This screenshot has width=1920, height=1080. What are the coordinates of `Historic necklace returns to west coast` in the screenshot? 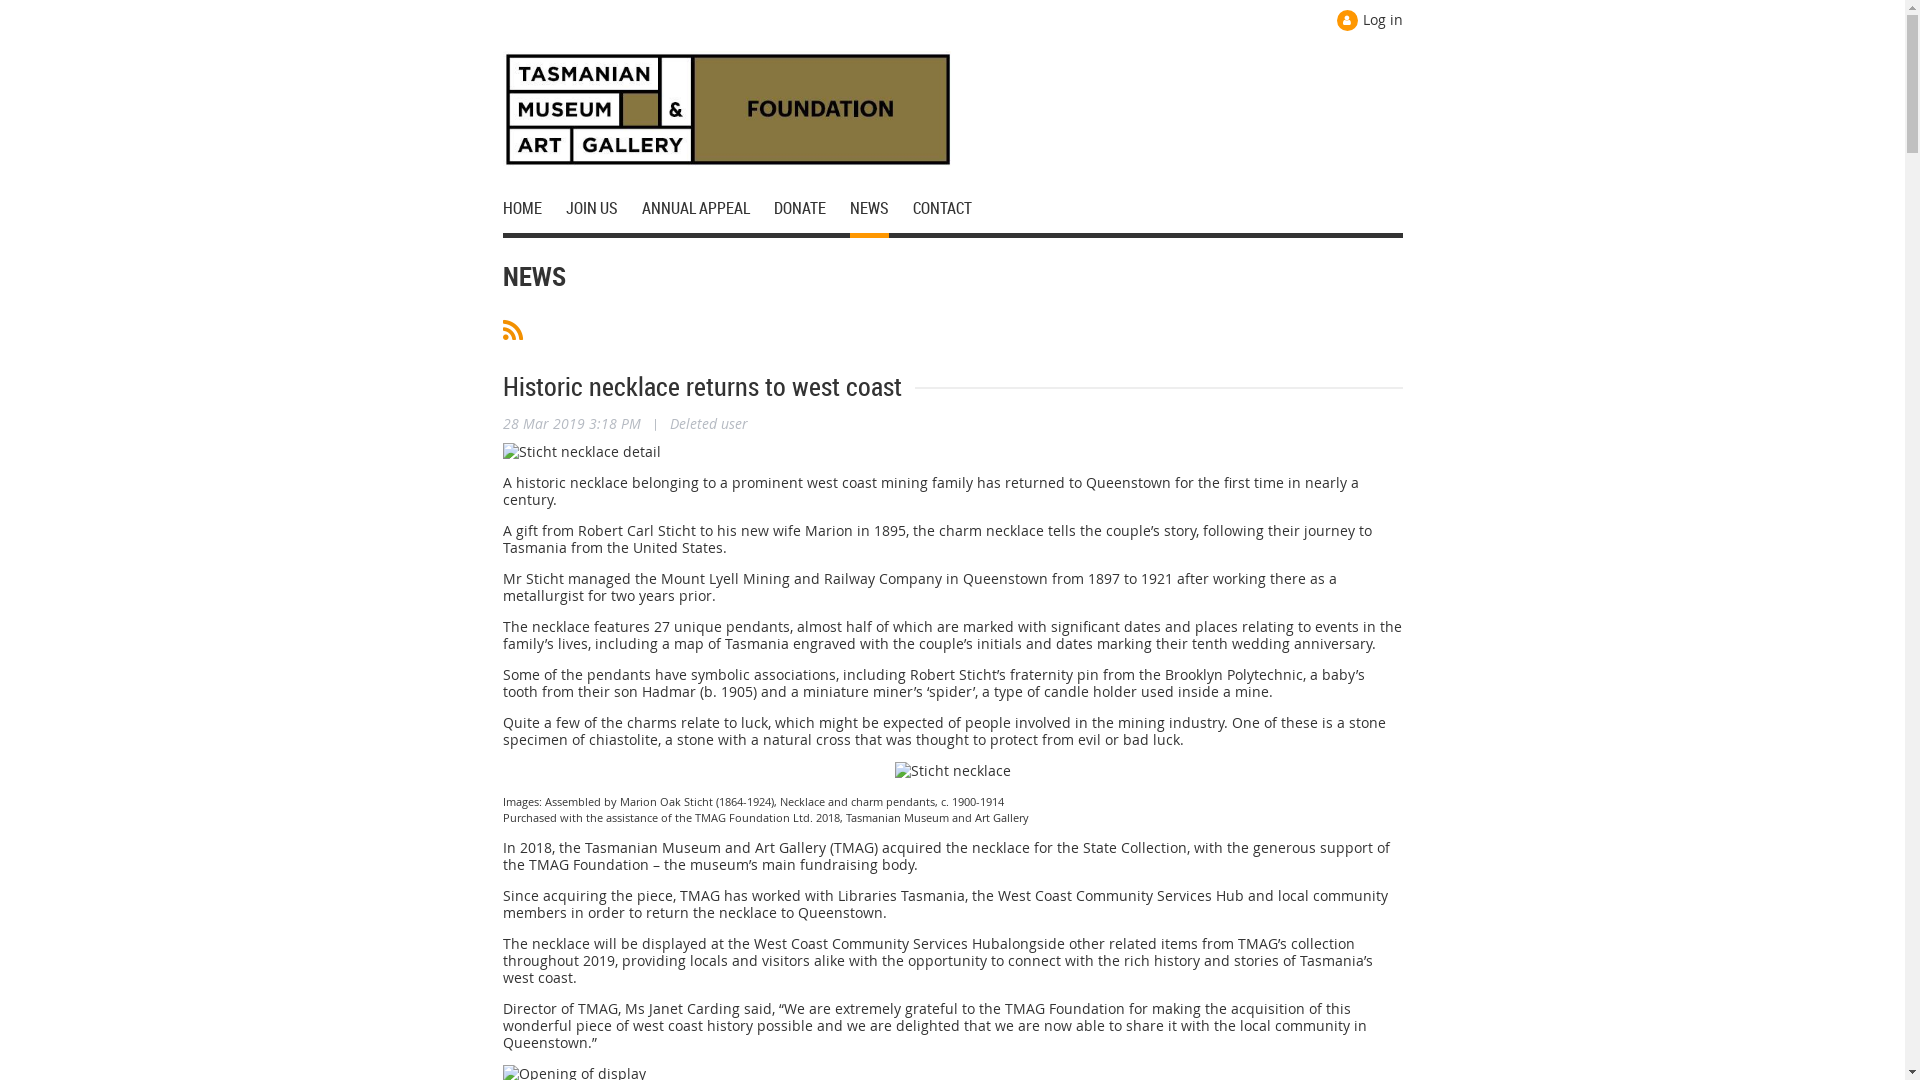 It's located at (702, 386).